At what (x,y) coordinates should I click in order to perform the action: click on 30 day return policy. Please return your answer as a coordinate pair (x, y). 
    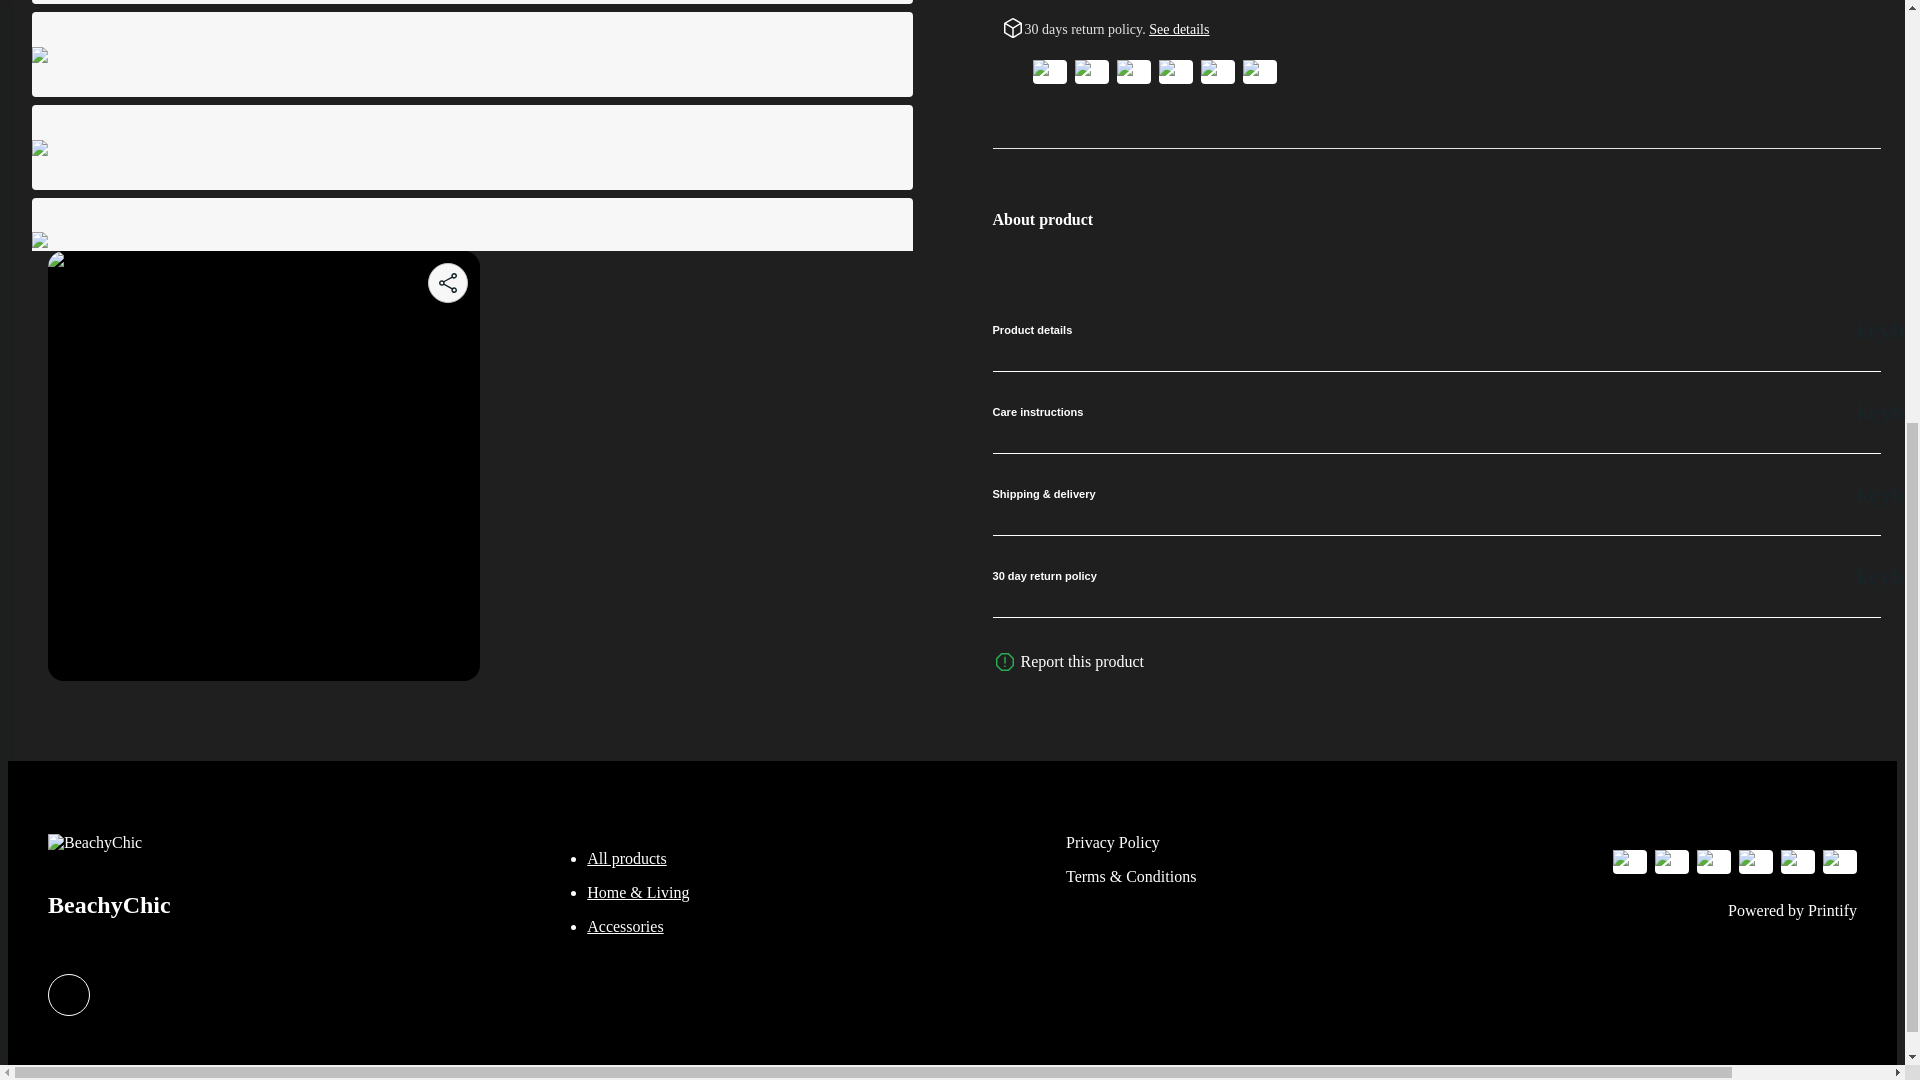
    Looking at the image, I should click on (1436, 576).